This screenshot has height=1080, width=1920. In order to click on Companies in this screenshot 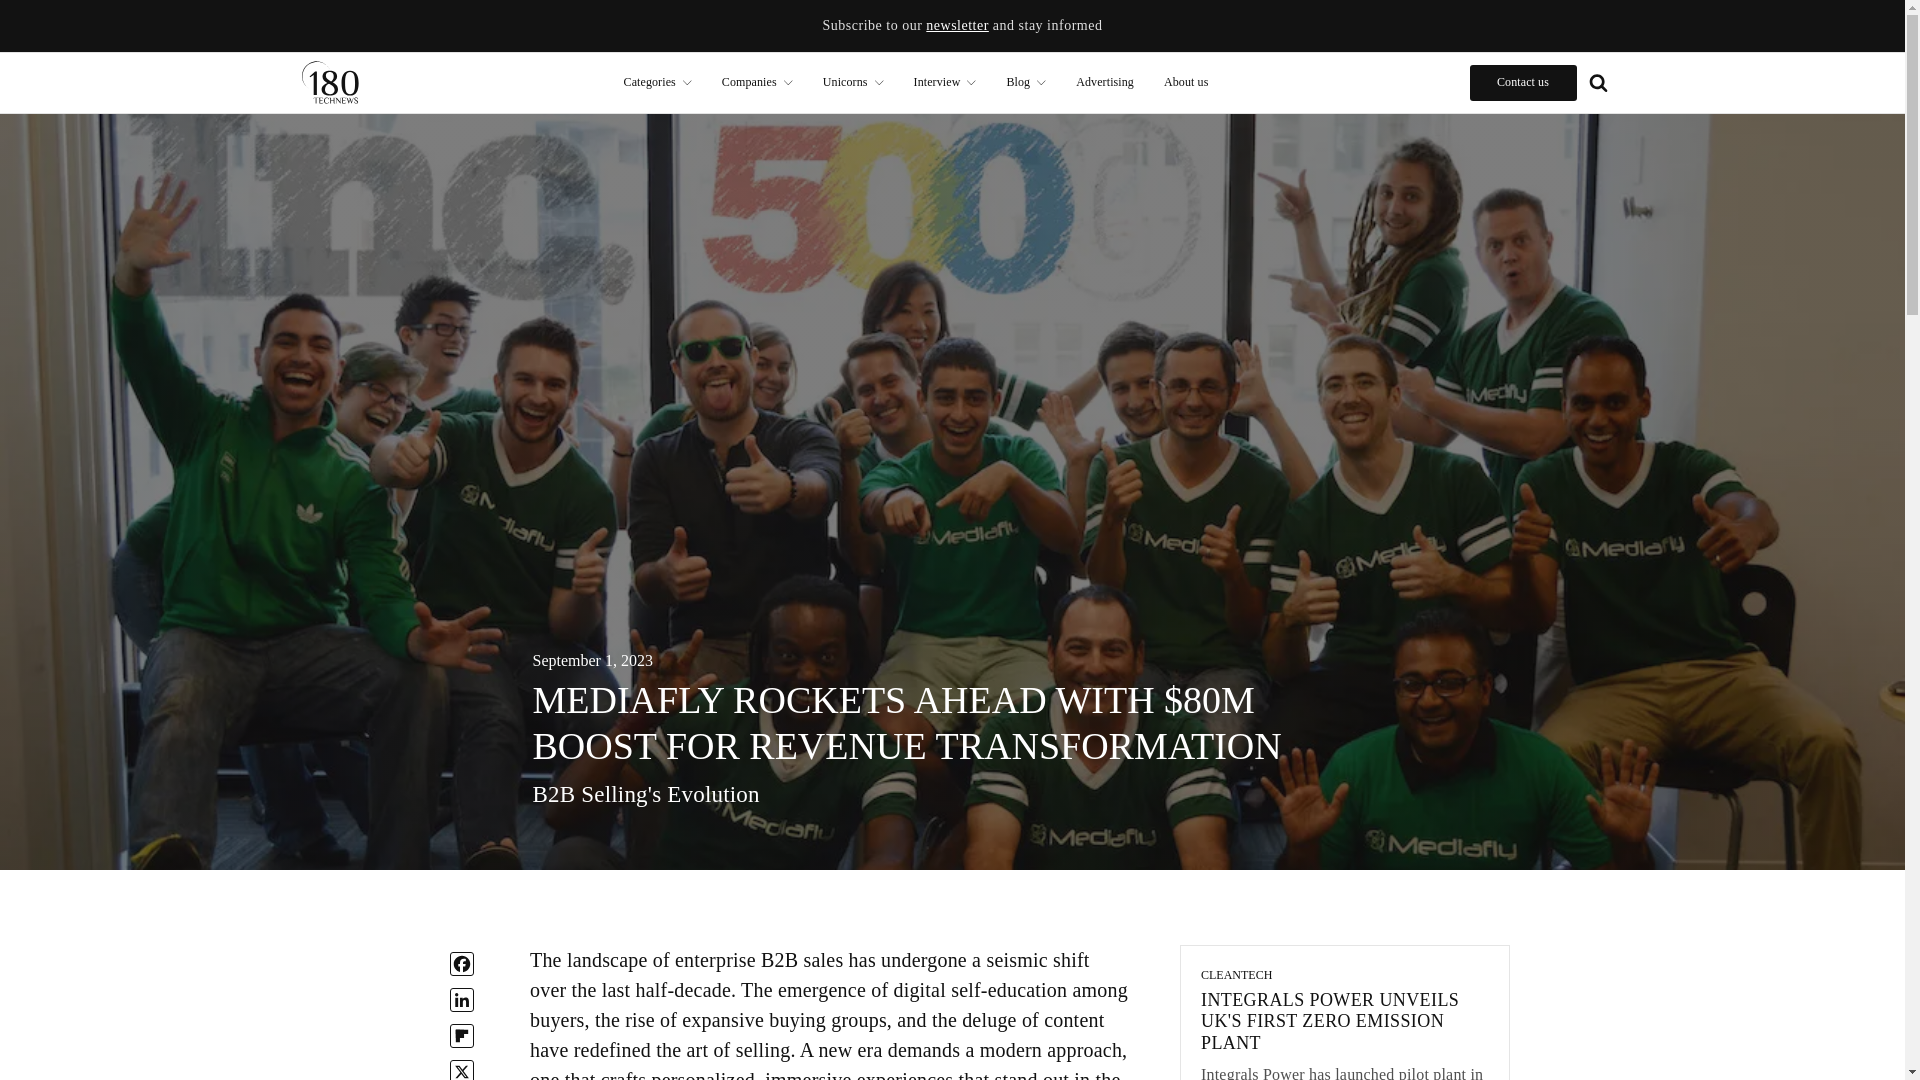, I will do `click(757, 82)`.